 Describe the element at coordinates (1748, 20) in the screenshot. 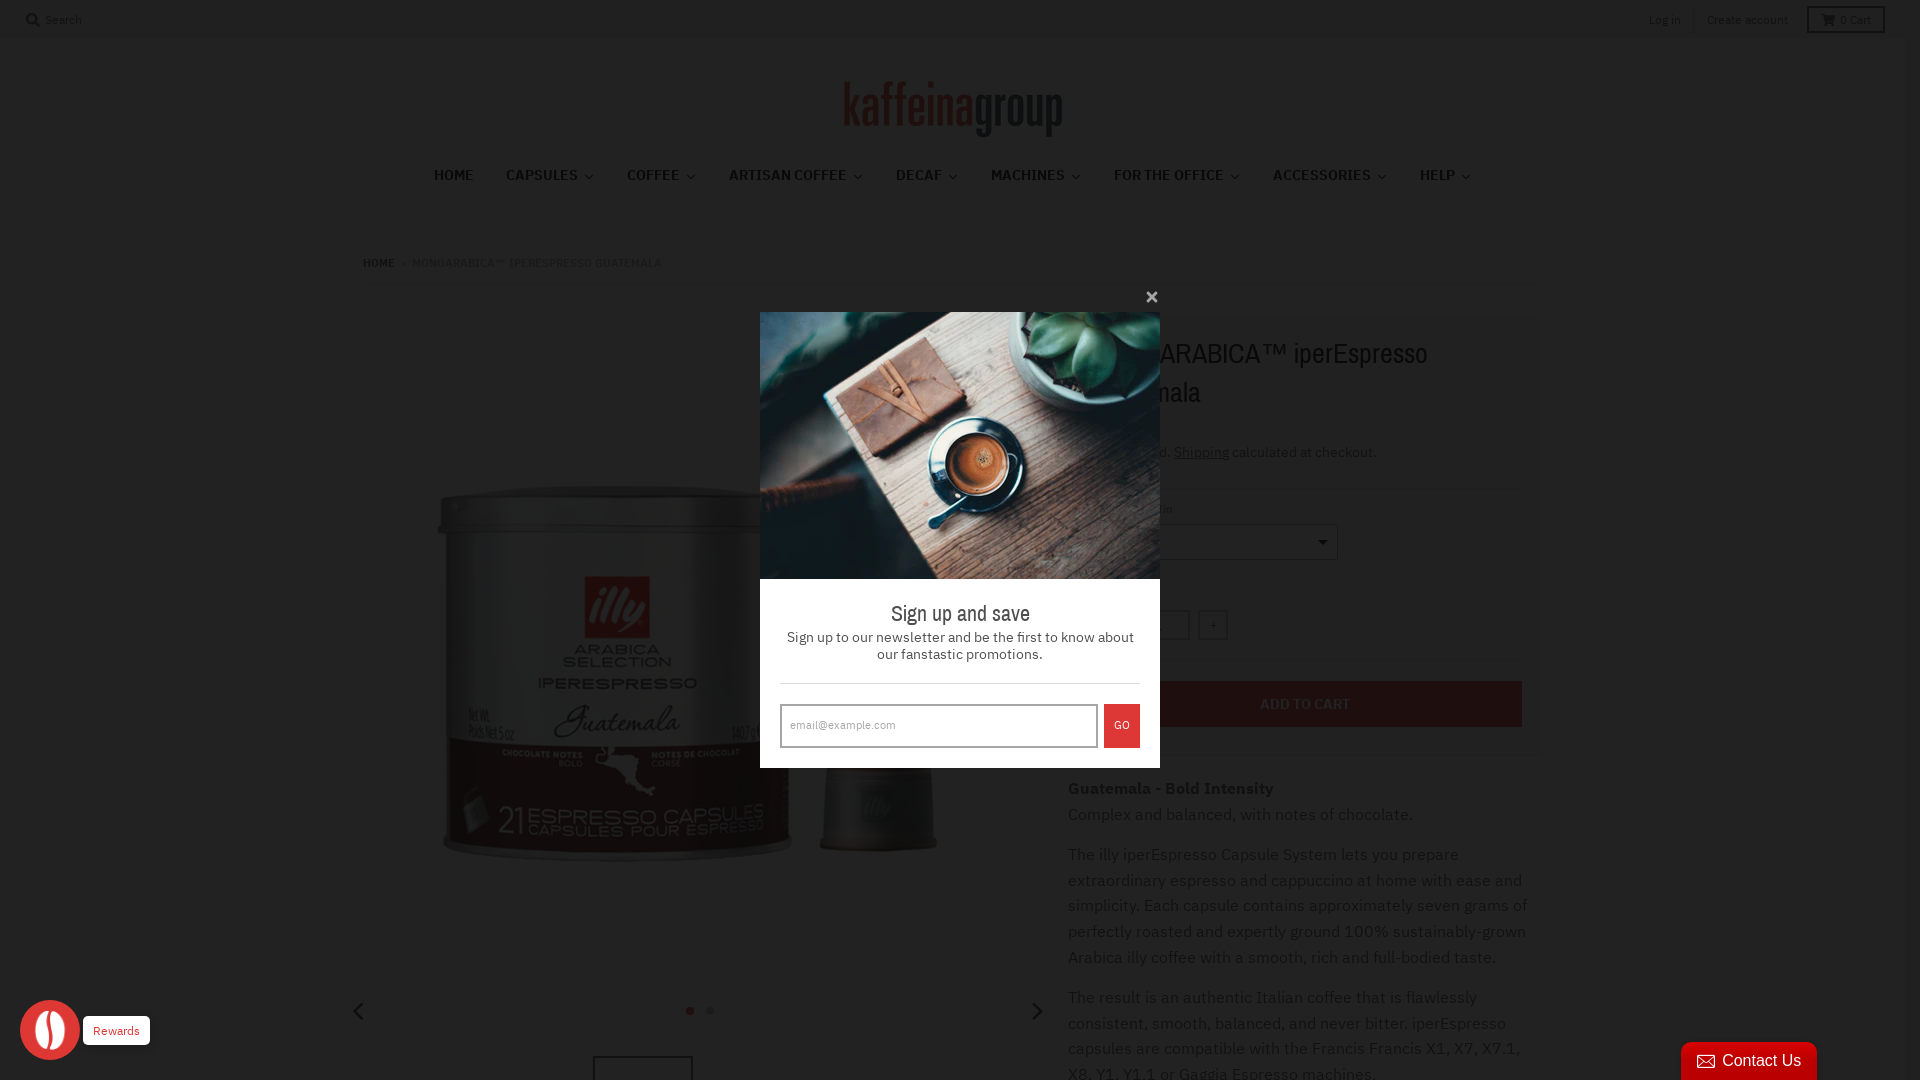

I see `Create account` at that location.